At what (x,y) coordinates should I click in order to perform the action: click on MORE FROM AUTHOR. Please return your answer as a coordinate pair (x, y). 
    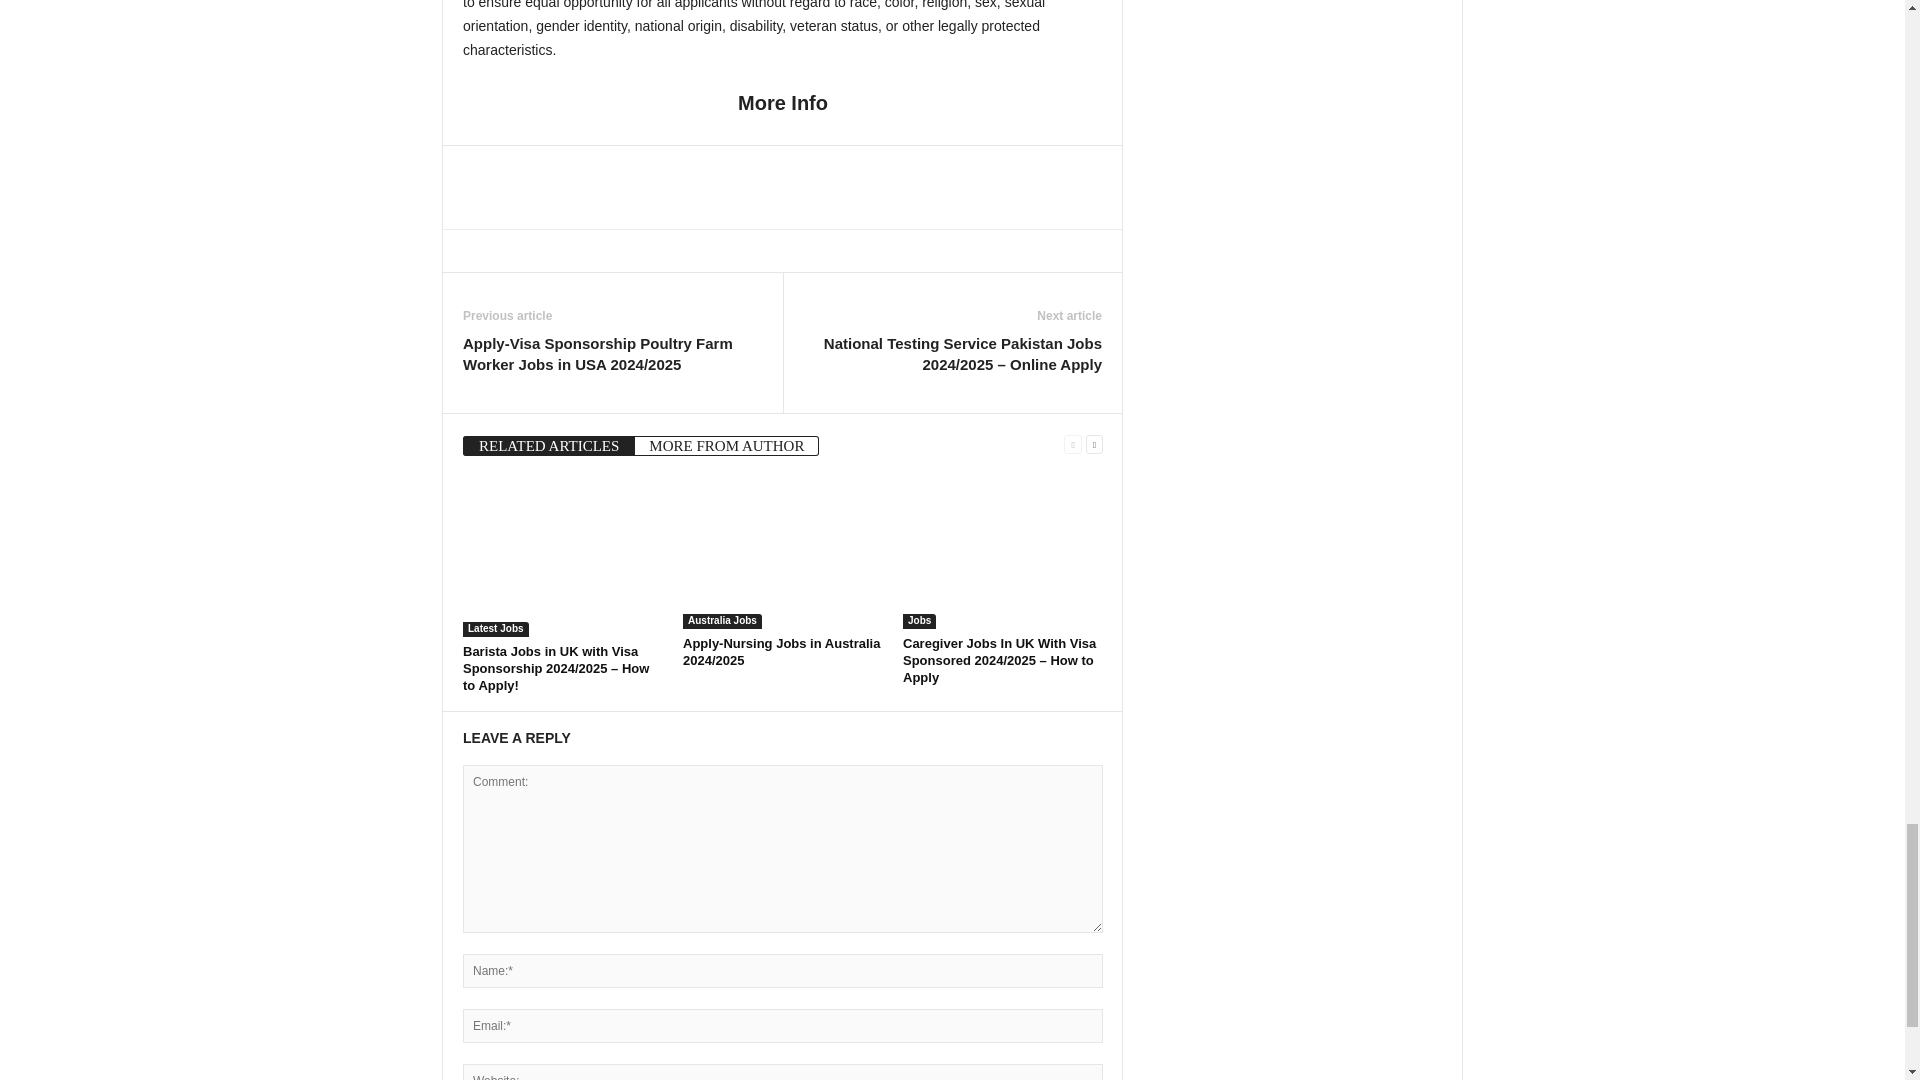
    Looking at the image, I should click on (727, 446).